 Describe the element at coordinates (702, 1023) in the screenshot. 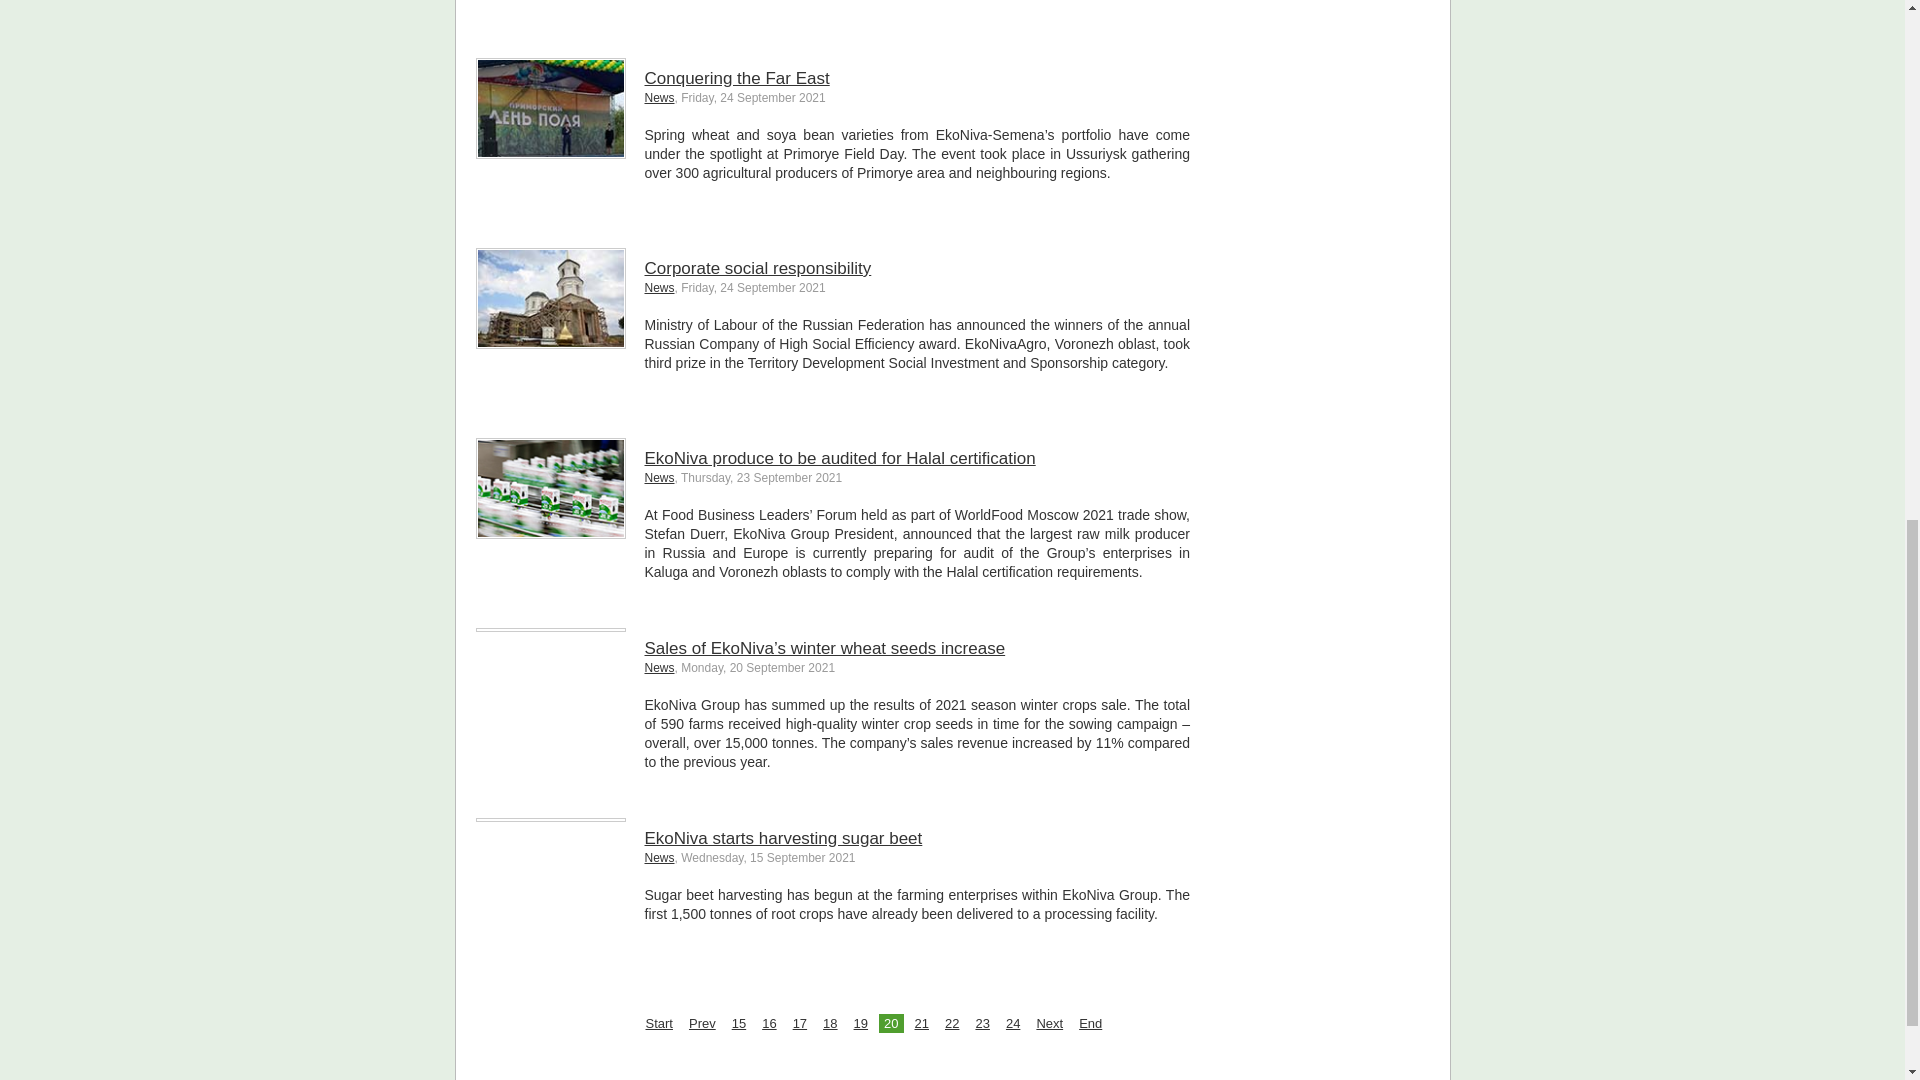

I see `Prev` at that location.